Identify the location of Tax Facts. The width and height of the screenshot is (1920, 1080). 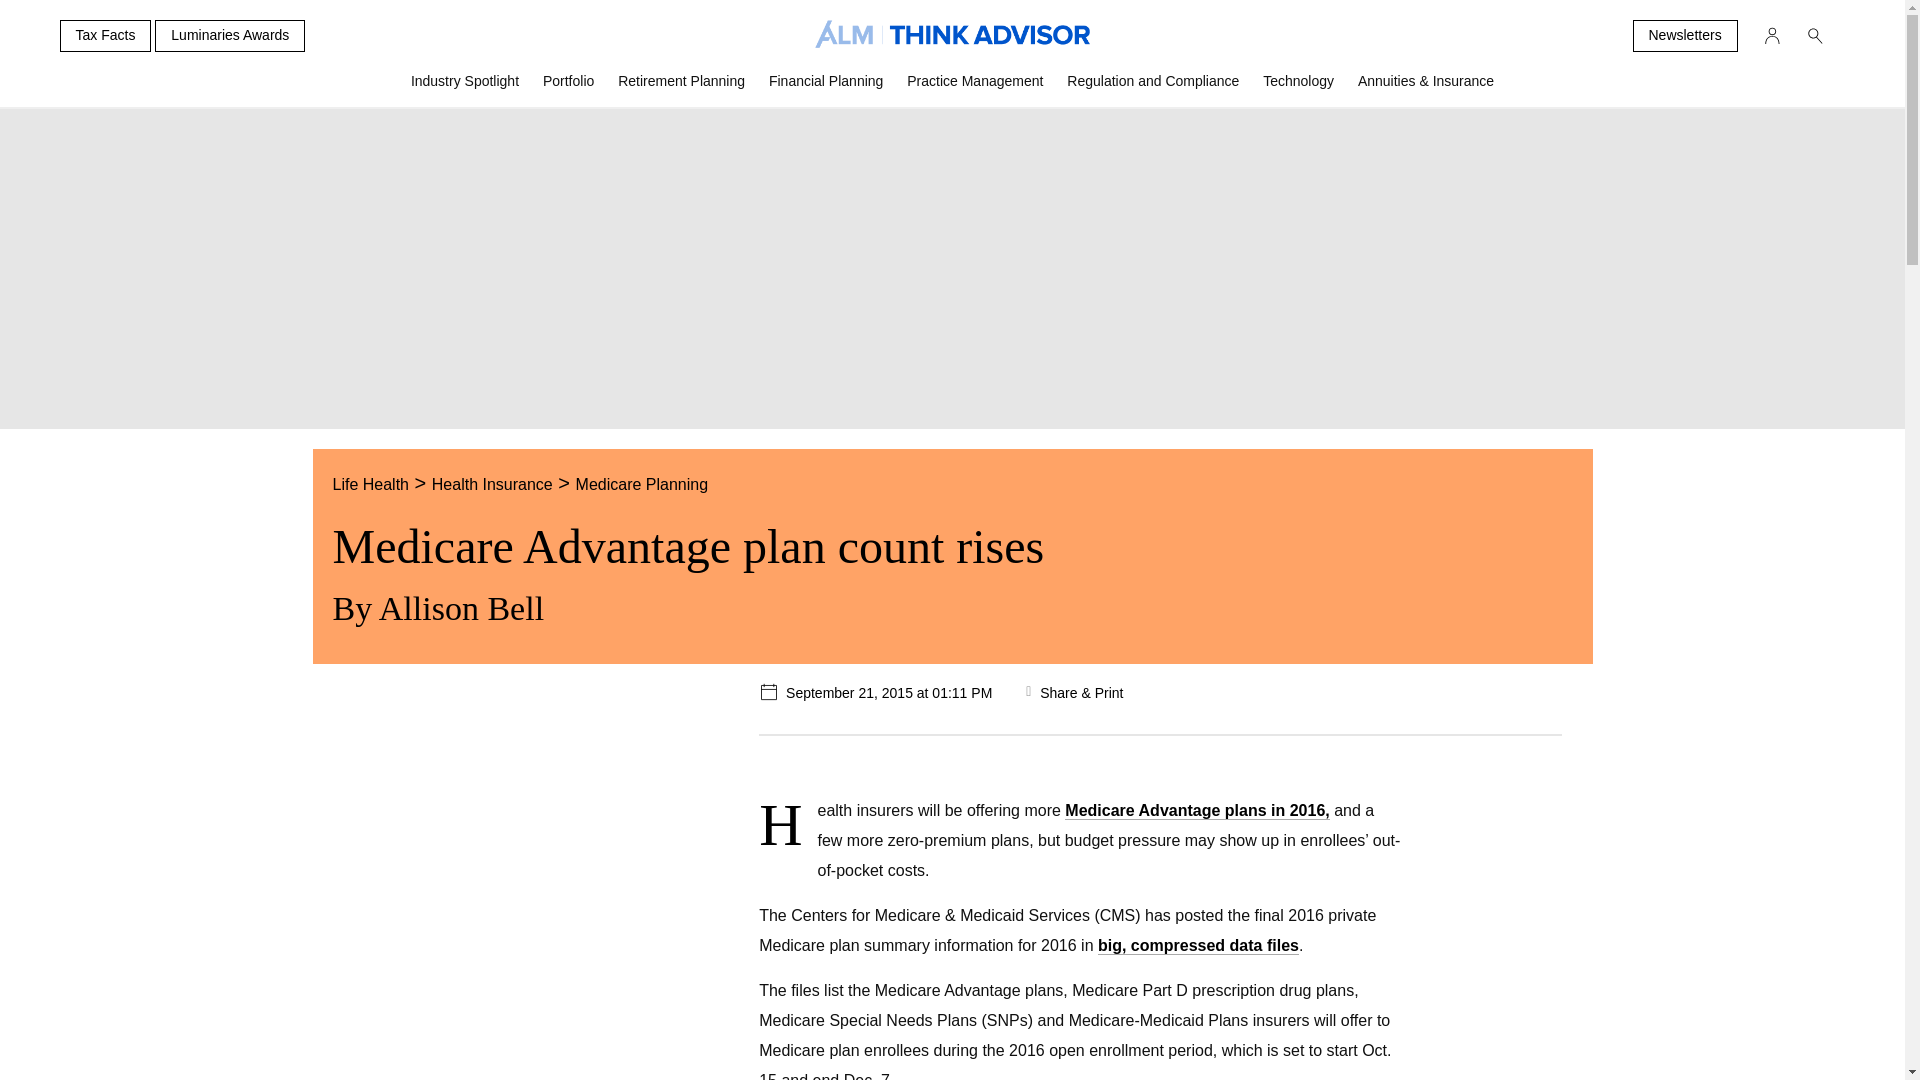
(105, 36).